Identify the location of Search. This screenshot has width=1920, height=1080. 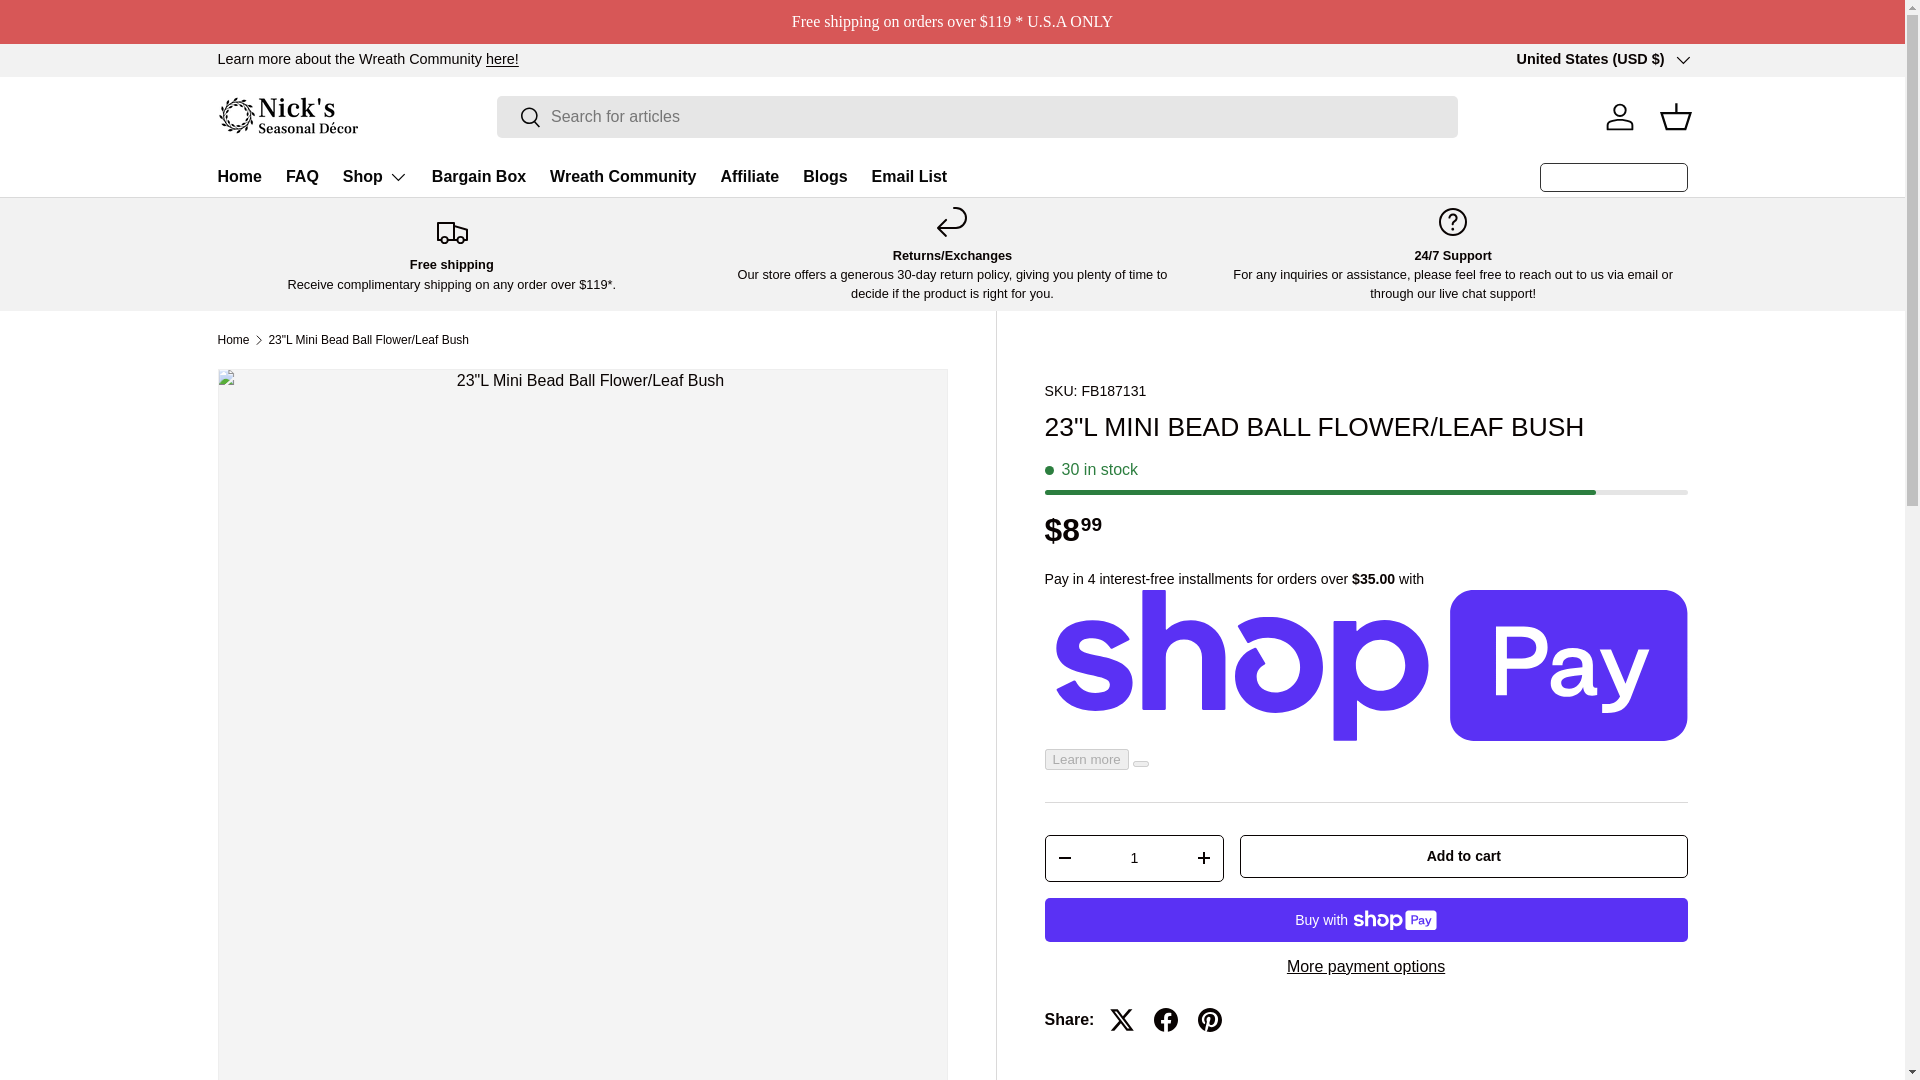
(519, 118).